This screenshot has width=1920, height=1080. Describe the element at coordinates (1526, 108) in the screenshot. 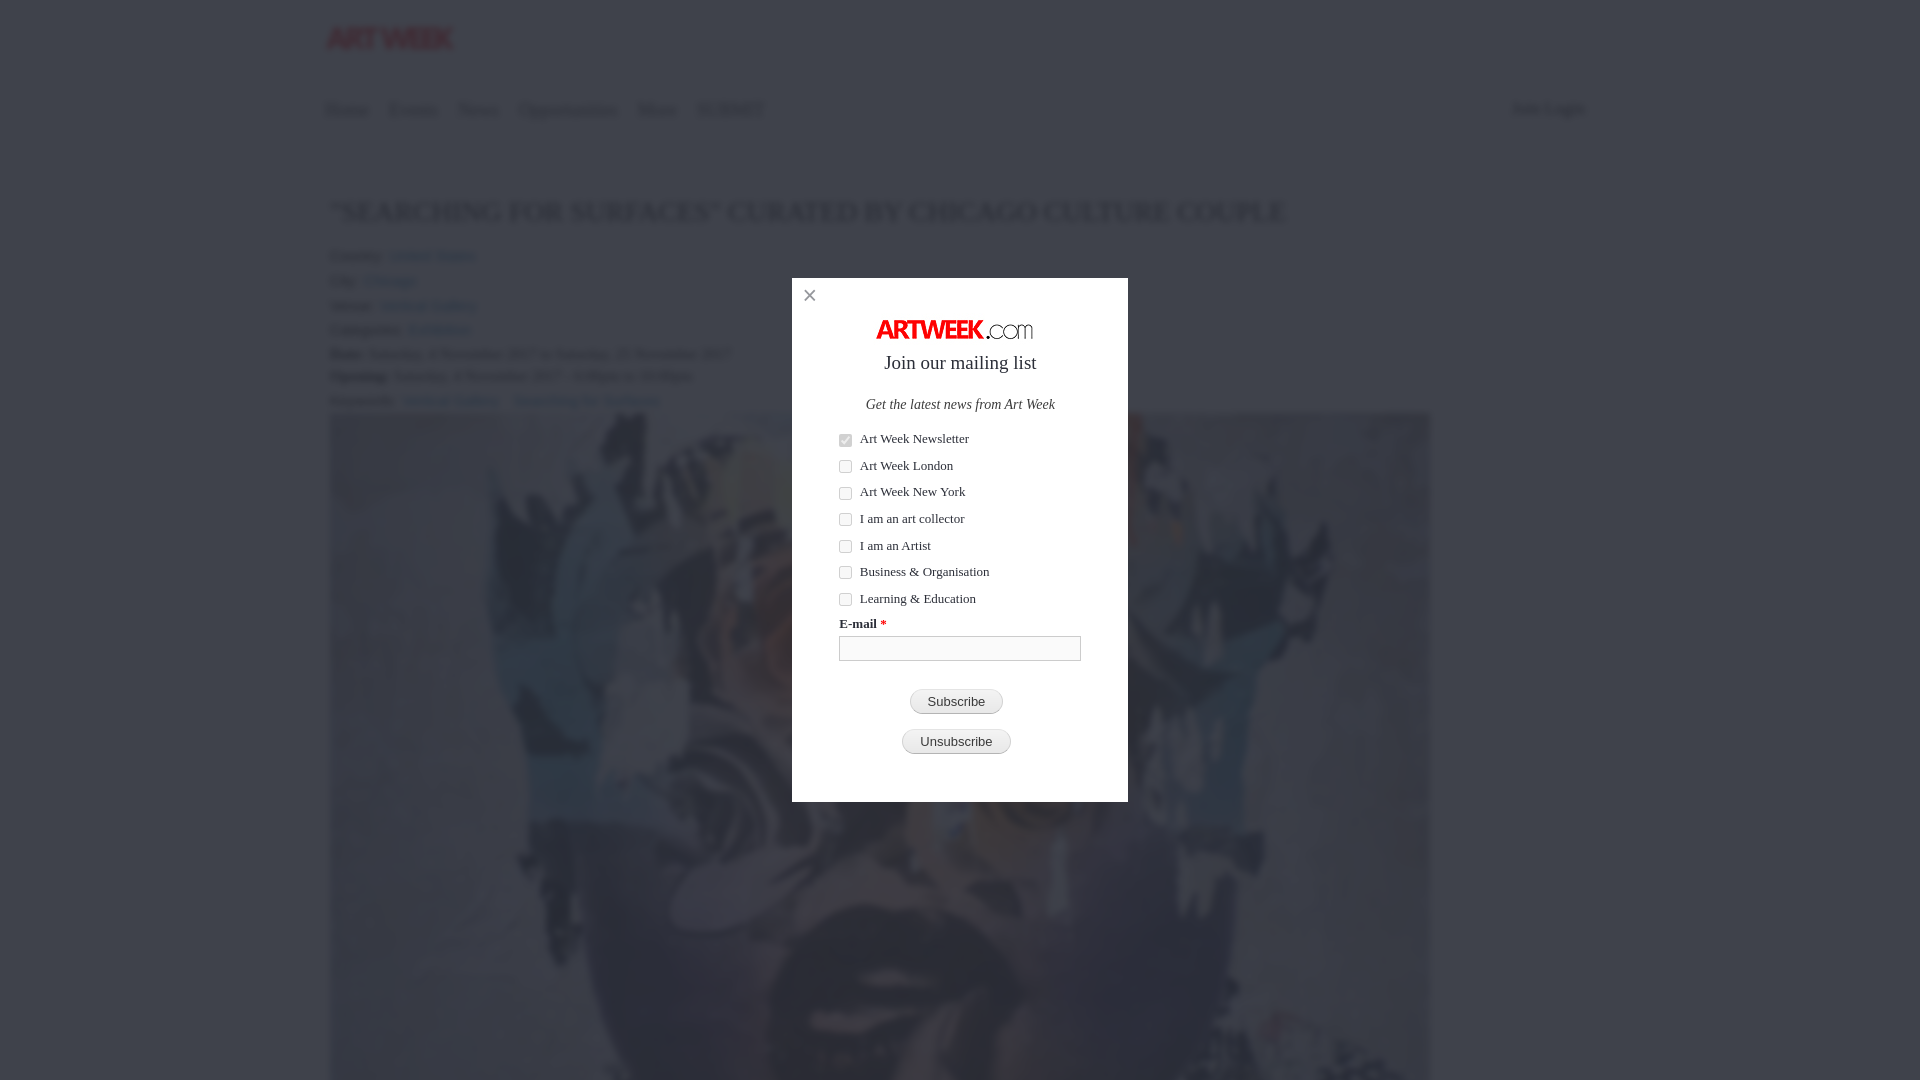

I see `Join` at that location.